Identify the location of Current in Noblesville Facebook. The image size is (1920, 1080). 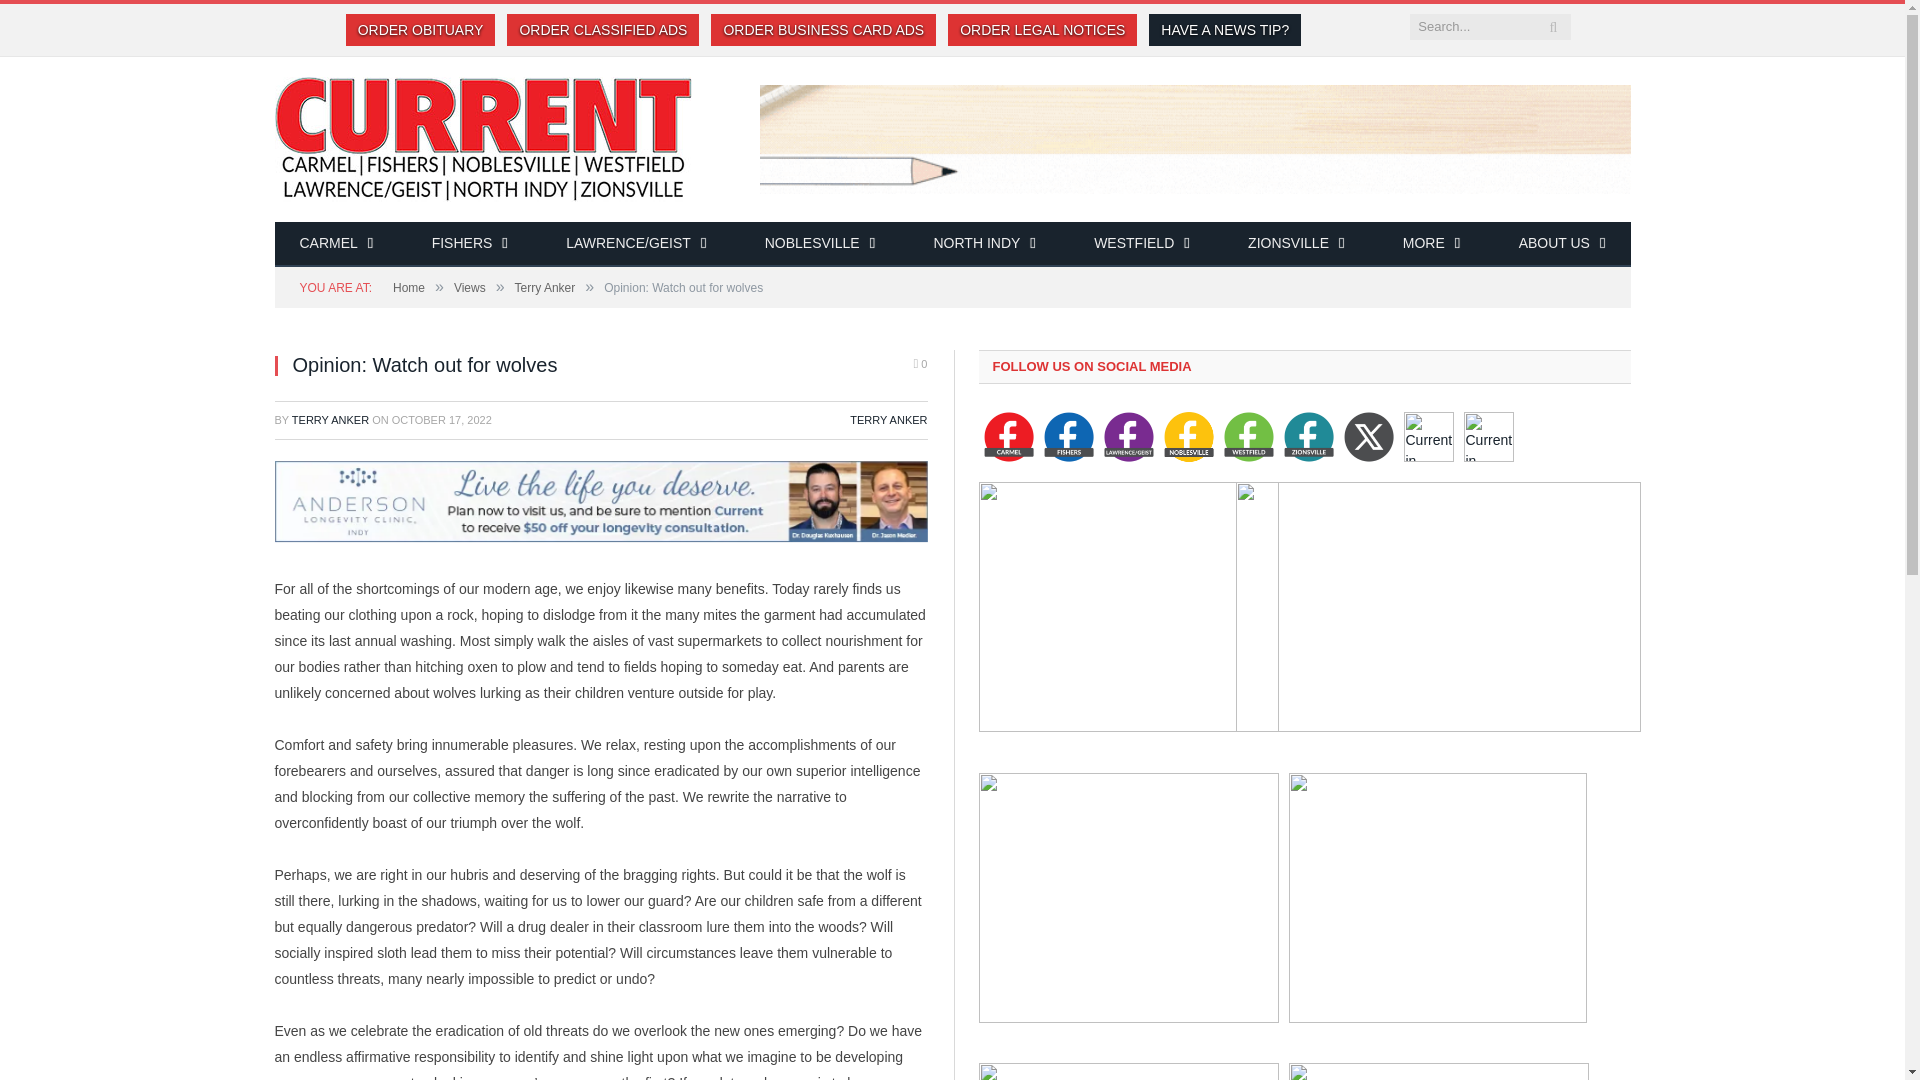
(1188, 436).